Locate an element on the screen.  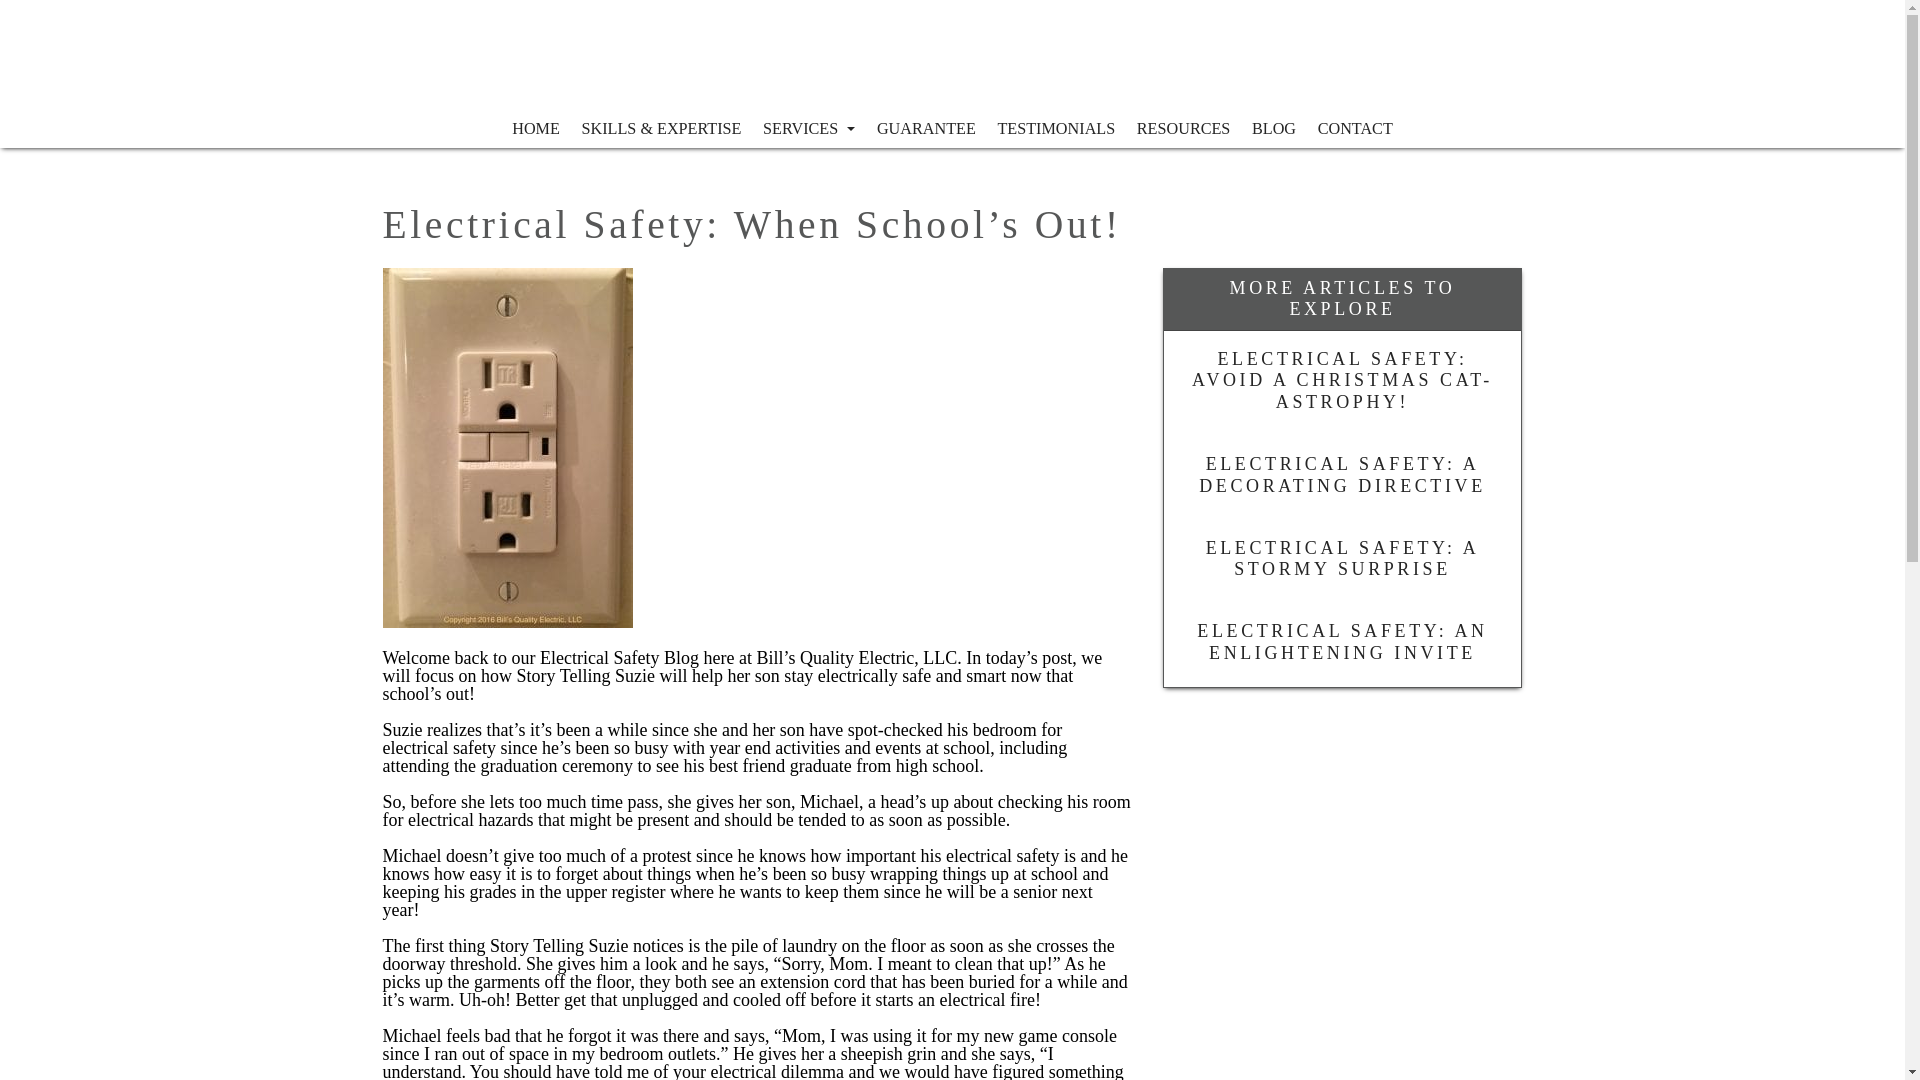
ELECTRICAL SAFETY: A DECORATING DIRECTIVE is located at coordinates (1342, 478).